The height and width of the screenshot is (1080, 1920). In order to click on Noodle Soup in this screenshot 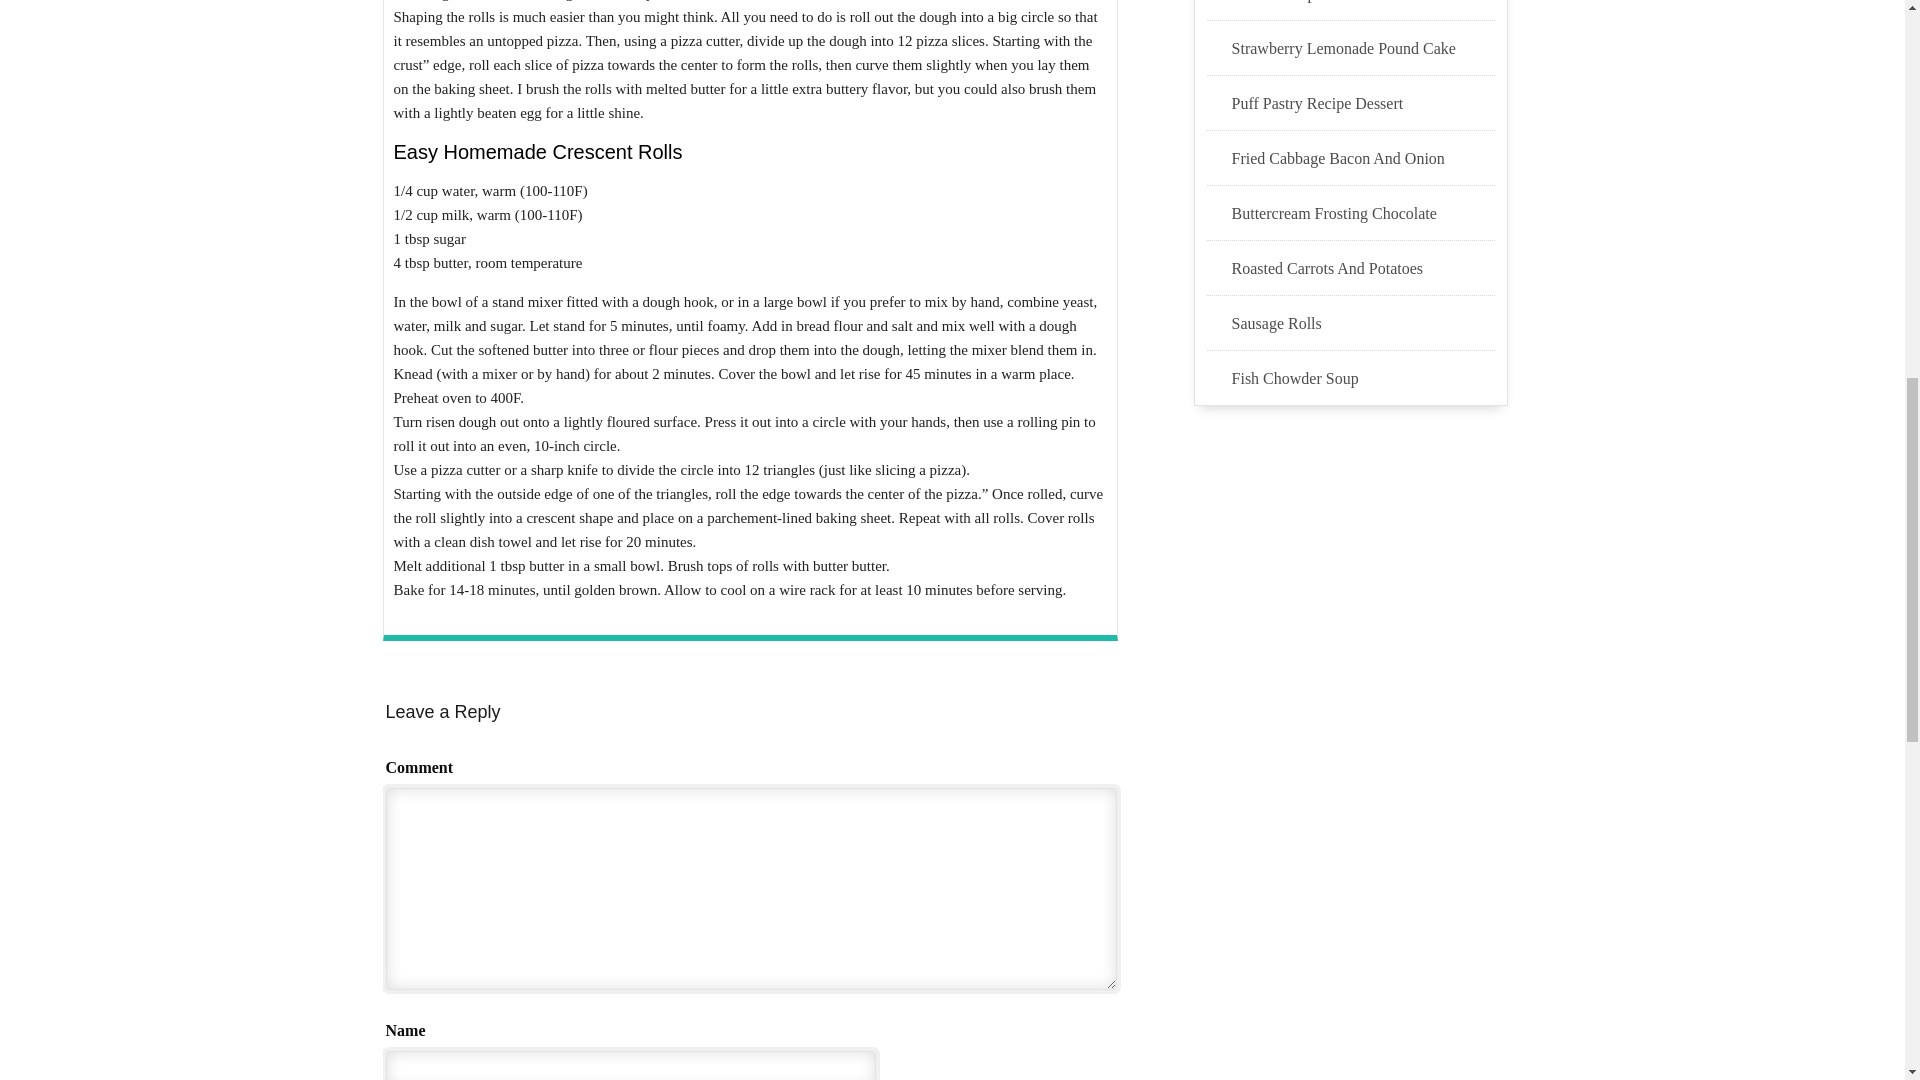, I will do `click(1364, 3)`.